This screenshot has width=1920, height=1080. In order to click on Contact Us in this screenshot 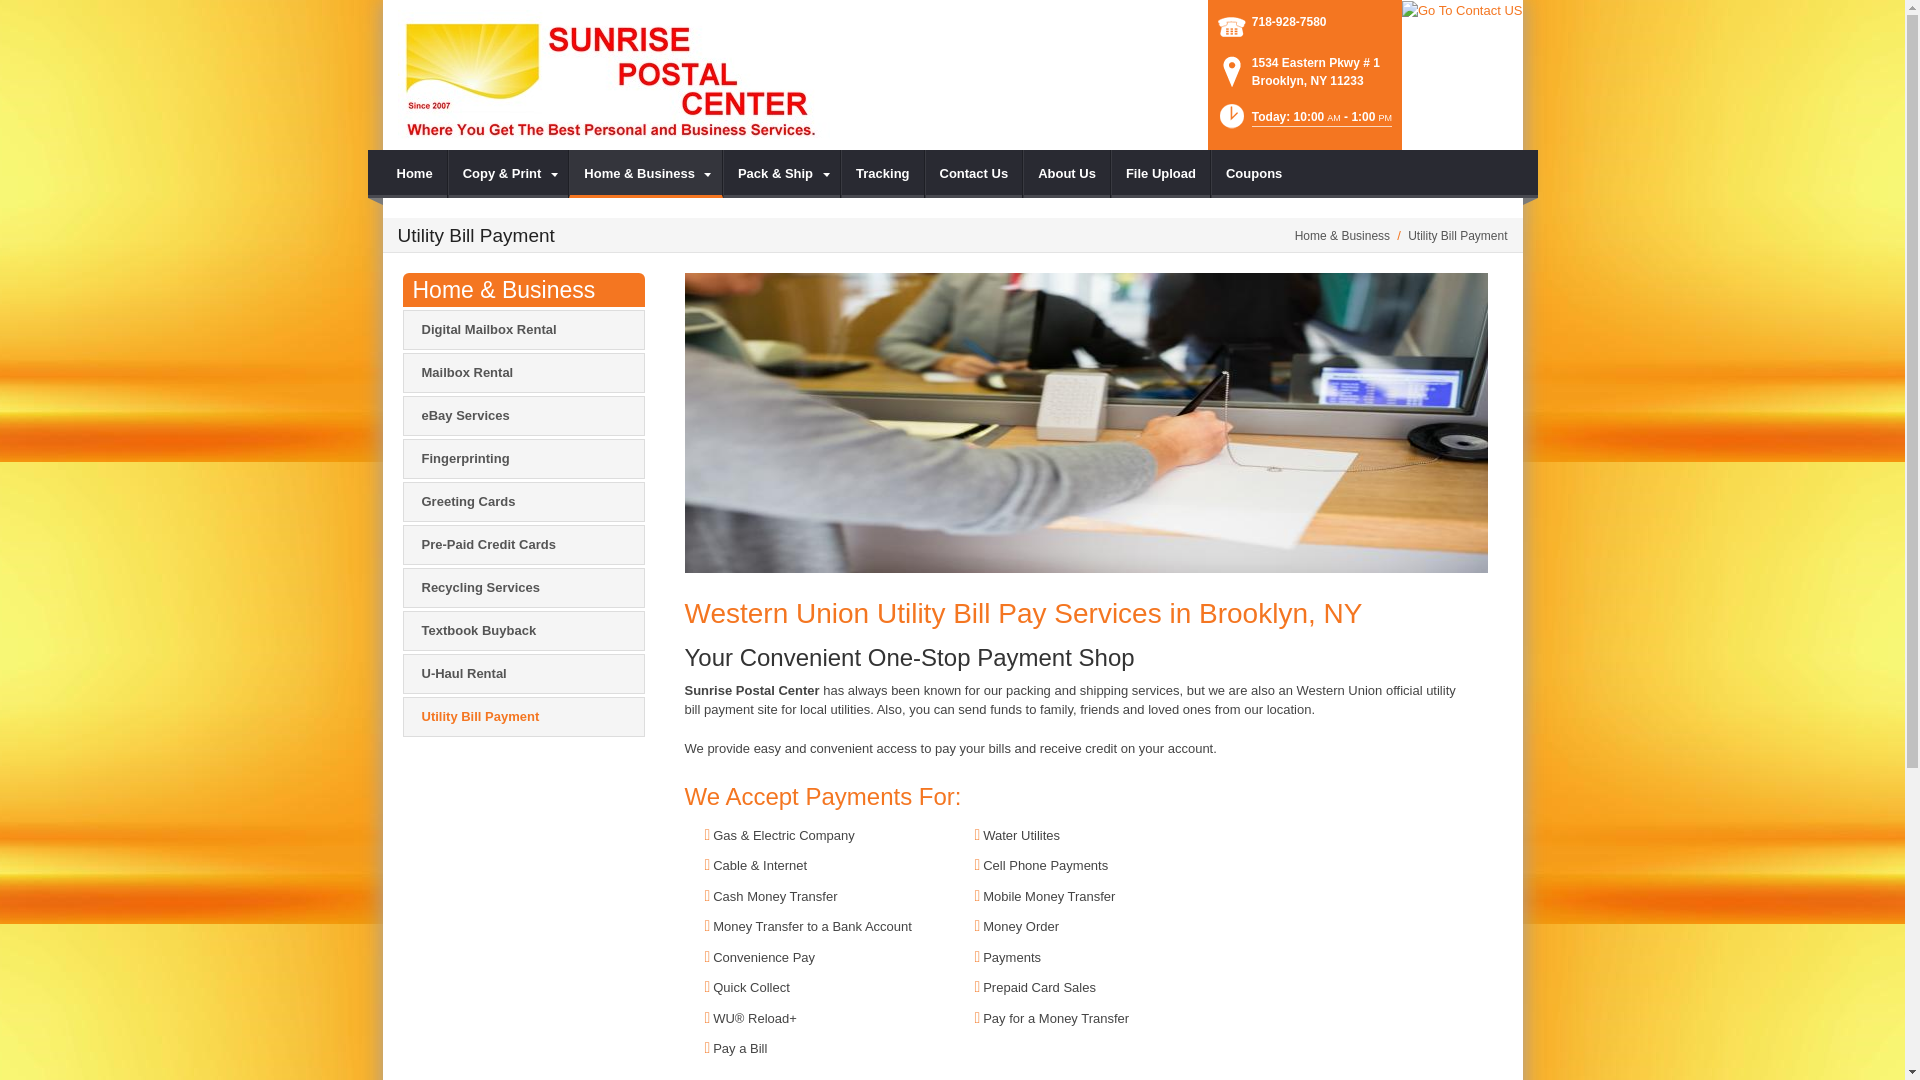, I will do `click(1462, 10)`.